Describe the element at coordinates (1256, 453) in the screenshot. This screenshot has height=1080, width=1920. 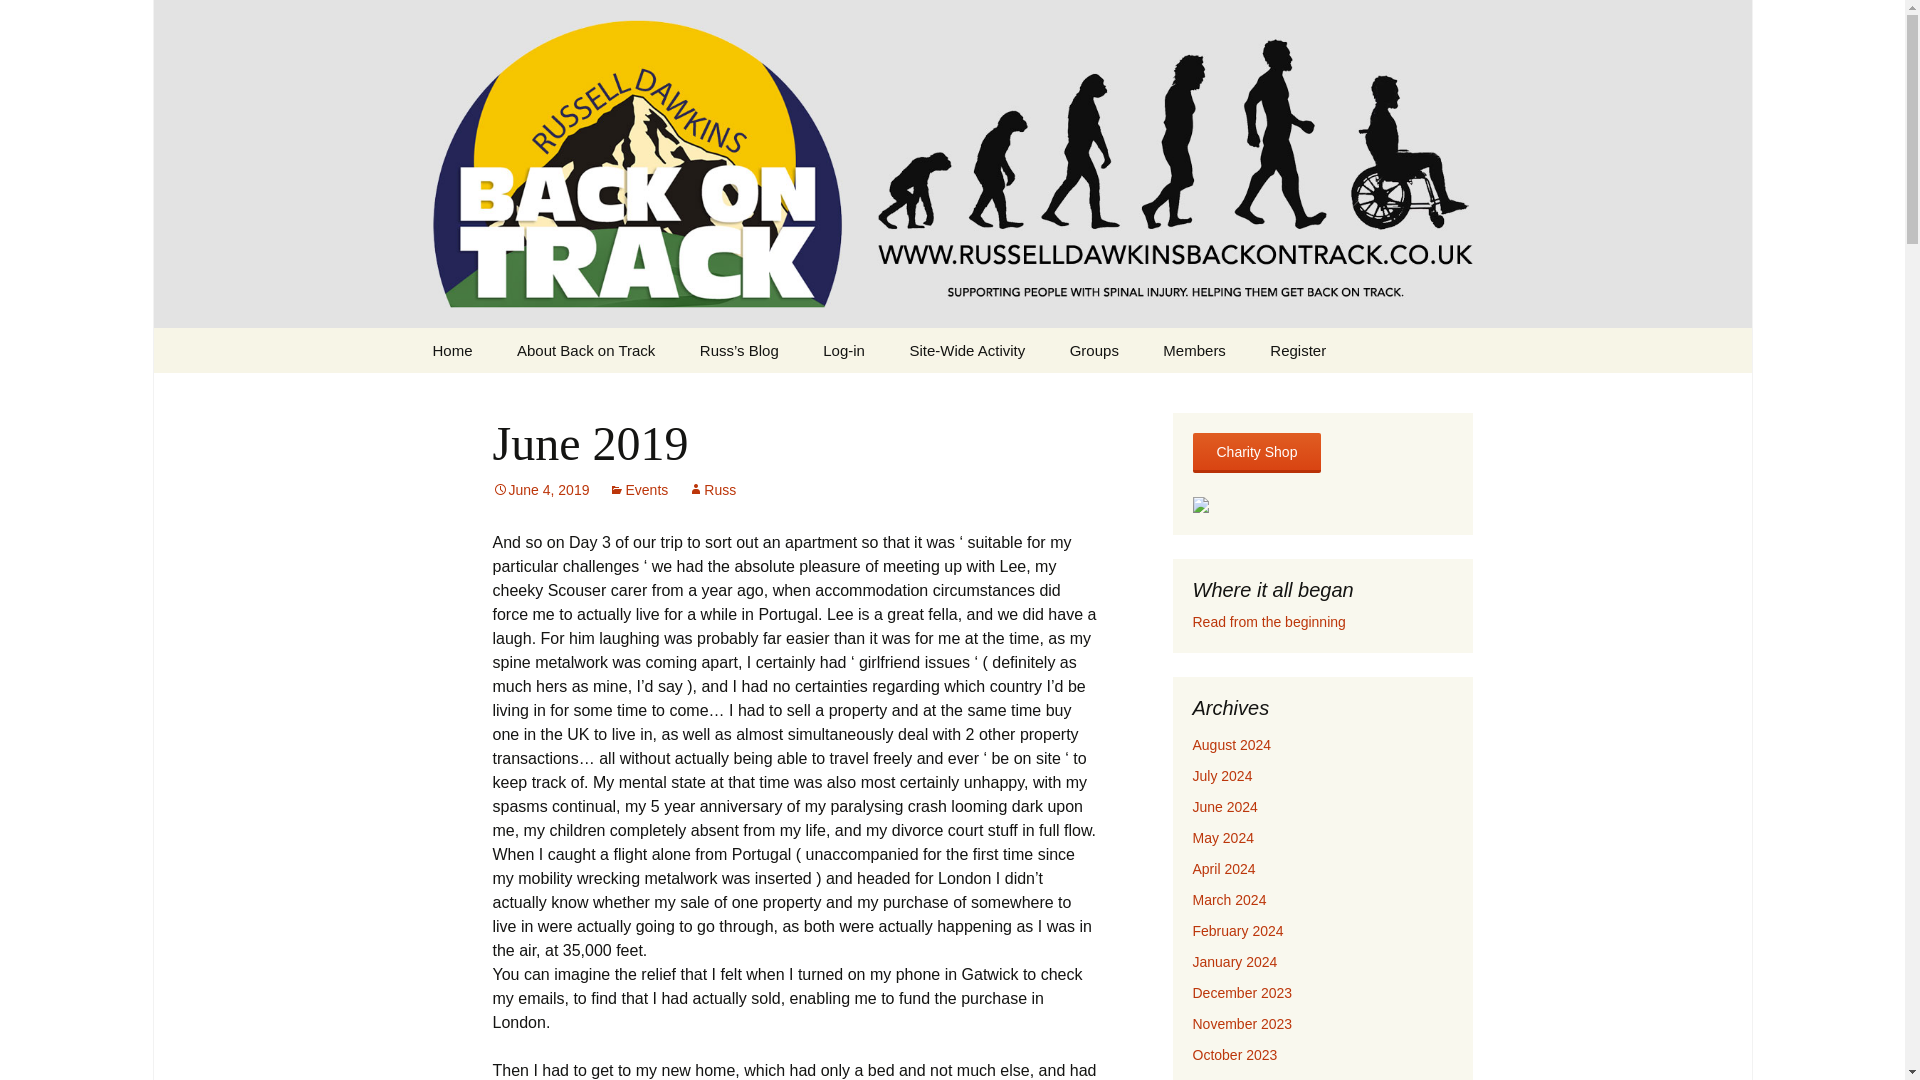
I see `Charity Shop` at that location.